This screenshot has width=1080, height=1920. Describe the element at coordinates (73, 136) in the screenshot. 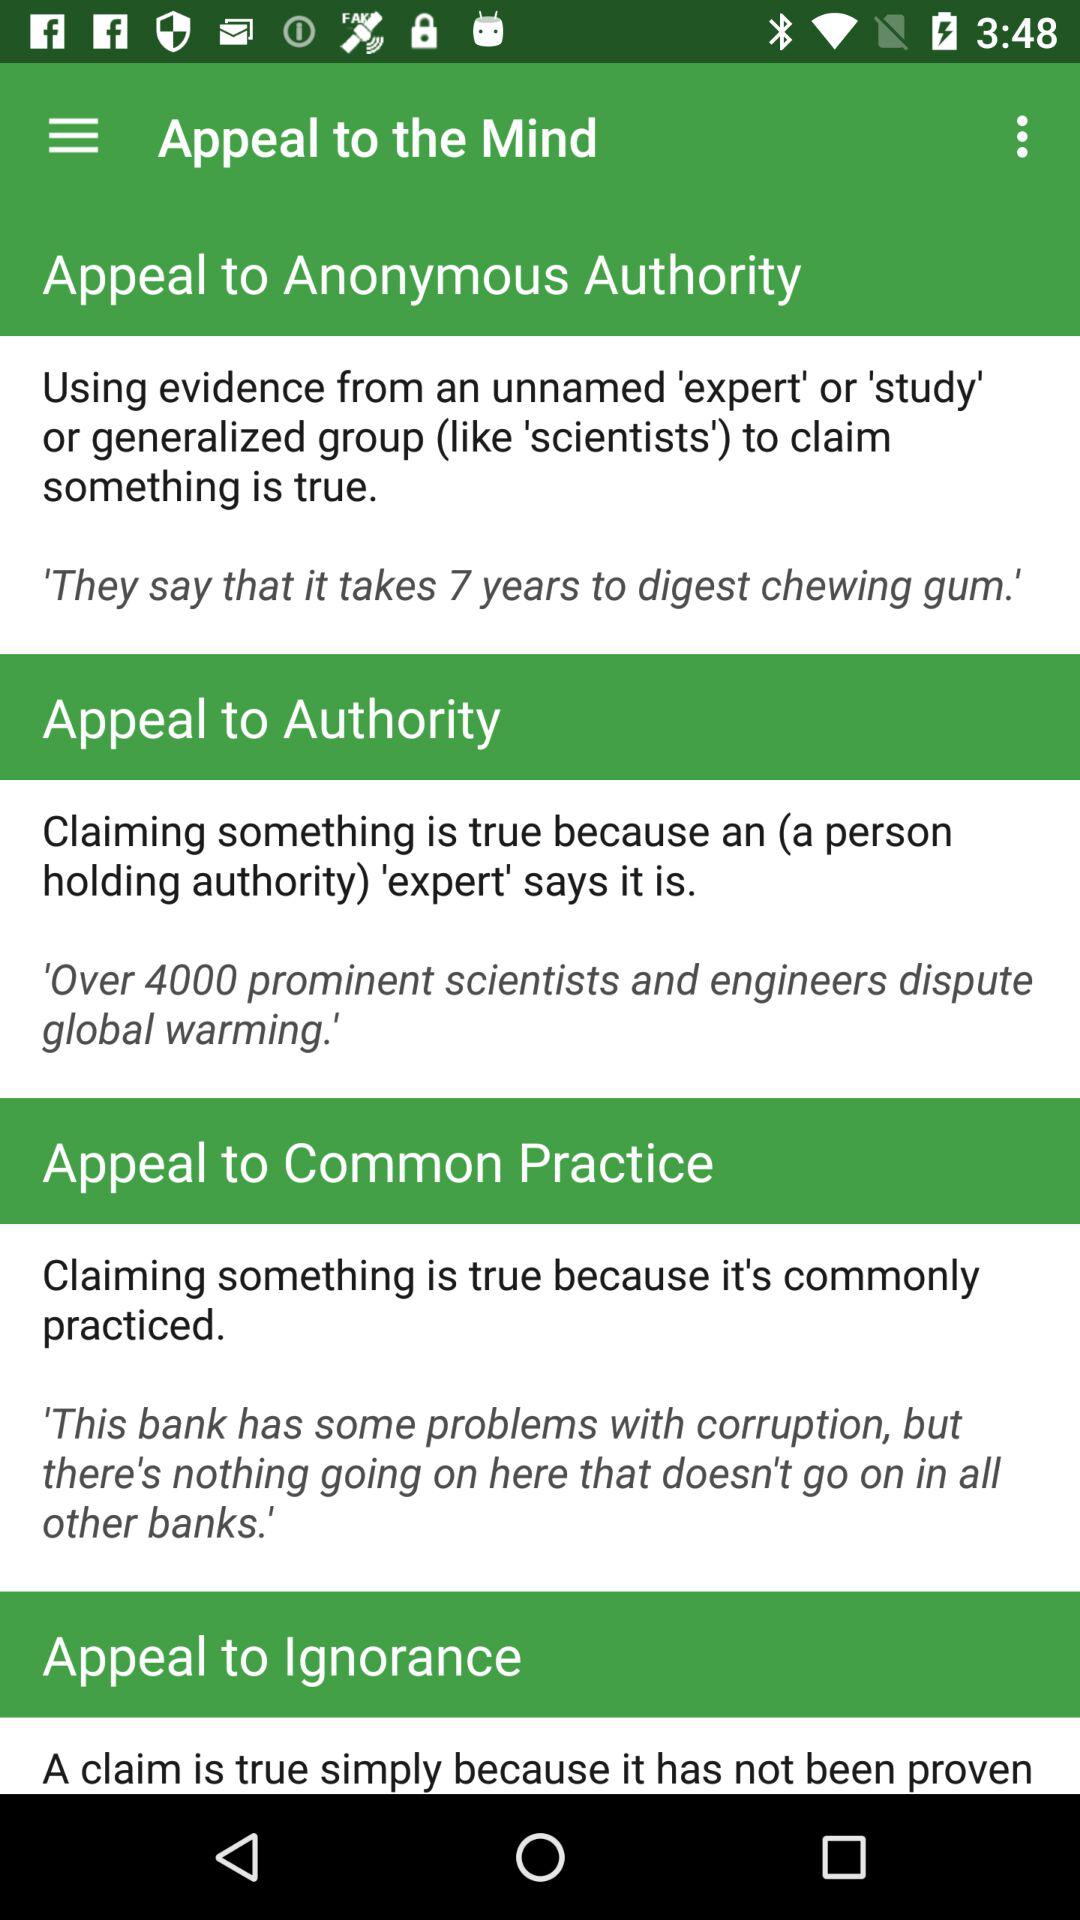

I see `launch icon next to appeal to the item` at that location.